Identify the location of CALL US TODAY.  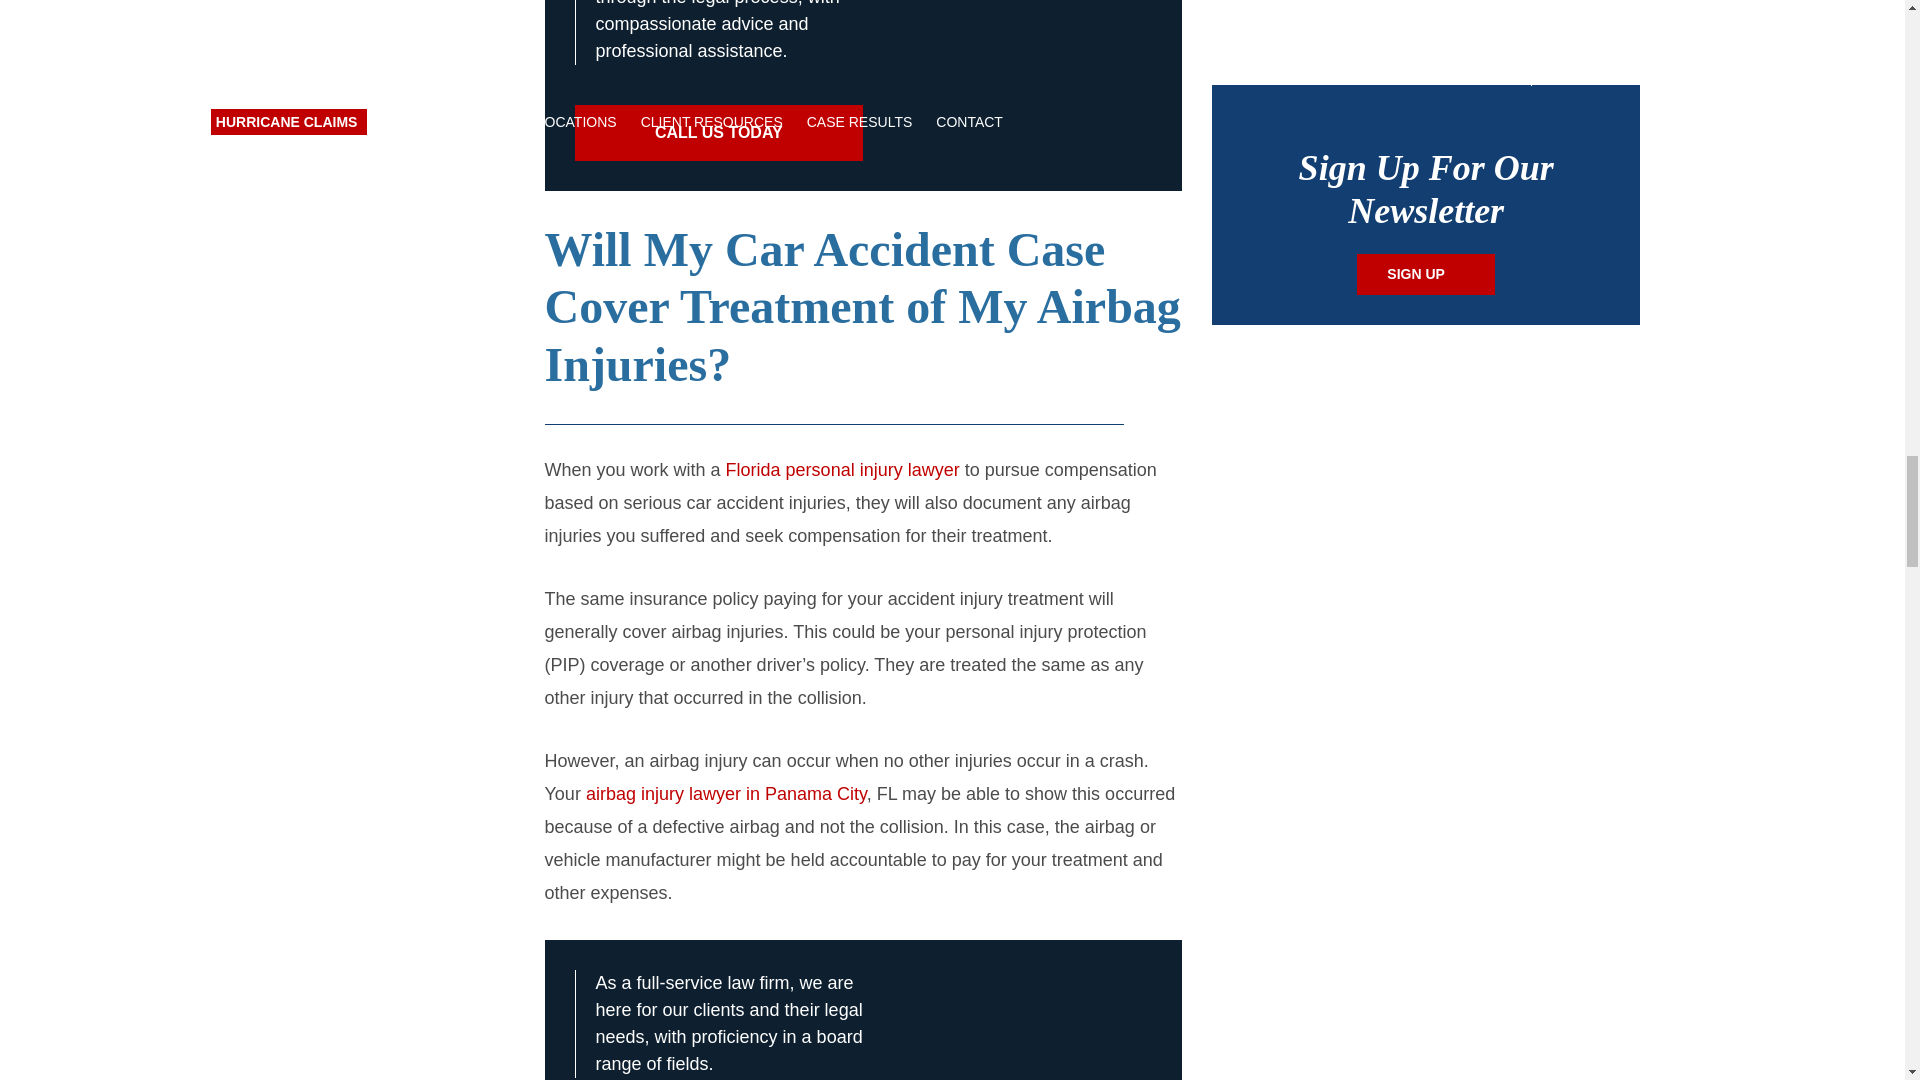
(718, 132).